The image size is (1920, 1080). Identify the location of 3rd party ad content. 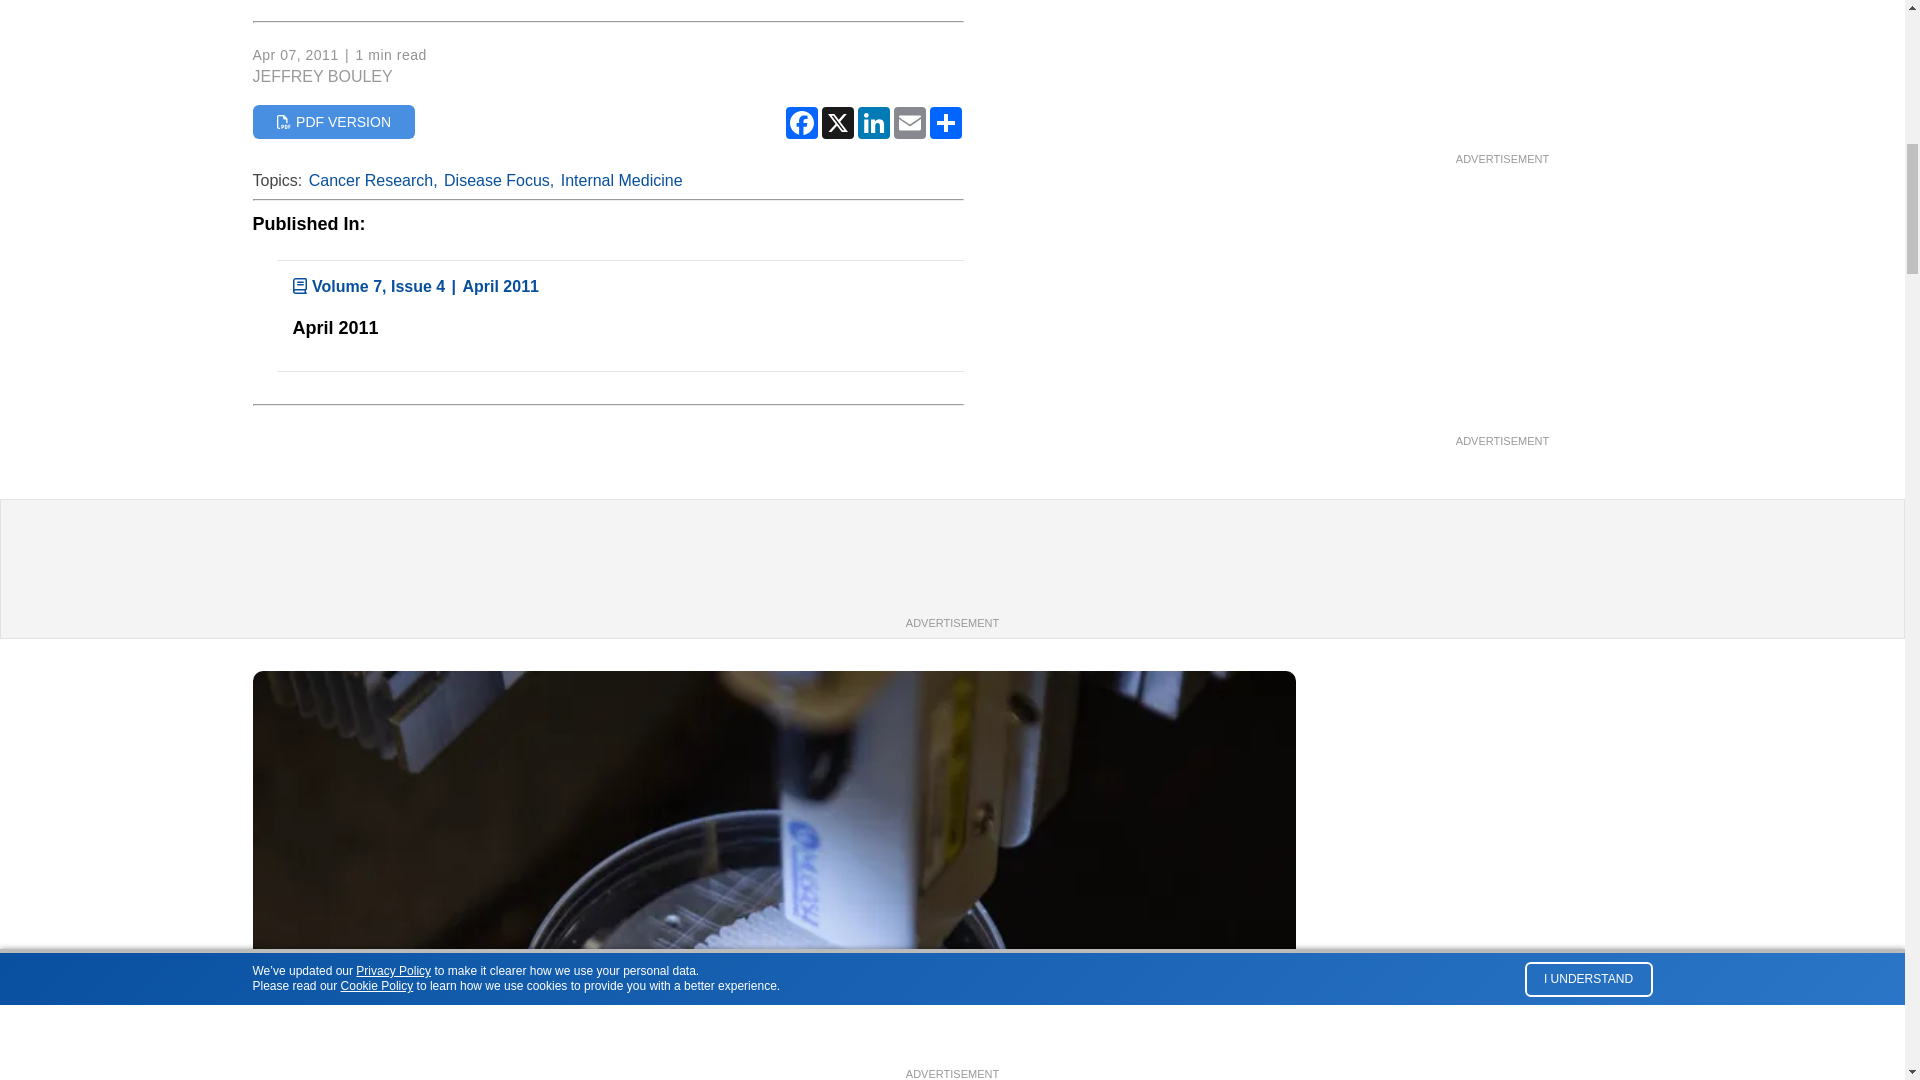
(1501, 64).